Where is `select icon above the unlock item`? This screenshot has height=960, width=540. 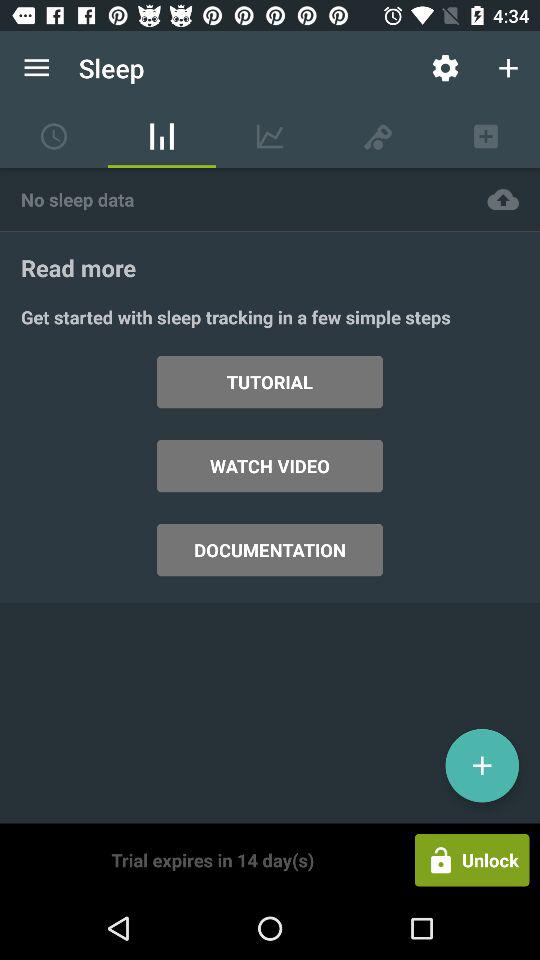 select icon above the unlock item is located at coordinates (482, 765).